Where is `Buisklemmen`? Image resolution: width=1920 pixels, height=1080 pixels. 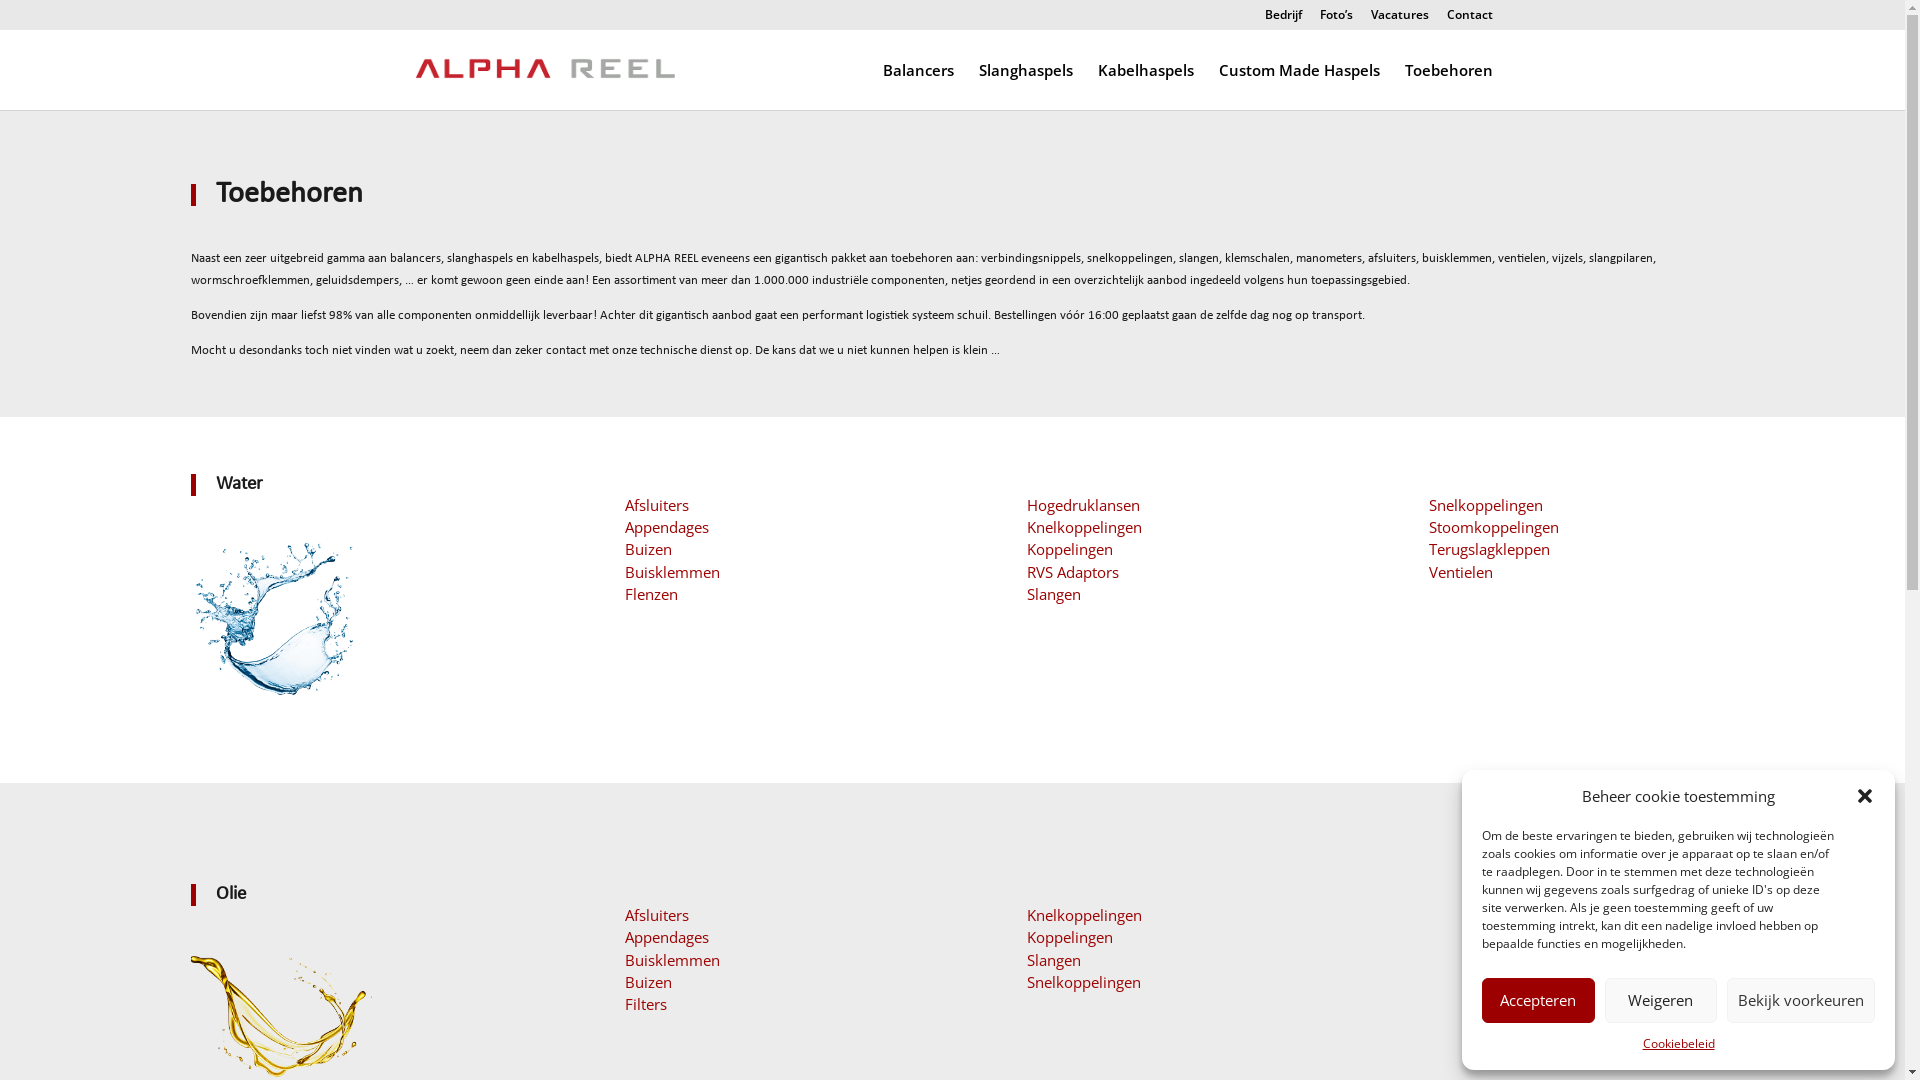 Buisklemmen is located at coordinates (672, 960).